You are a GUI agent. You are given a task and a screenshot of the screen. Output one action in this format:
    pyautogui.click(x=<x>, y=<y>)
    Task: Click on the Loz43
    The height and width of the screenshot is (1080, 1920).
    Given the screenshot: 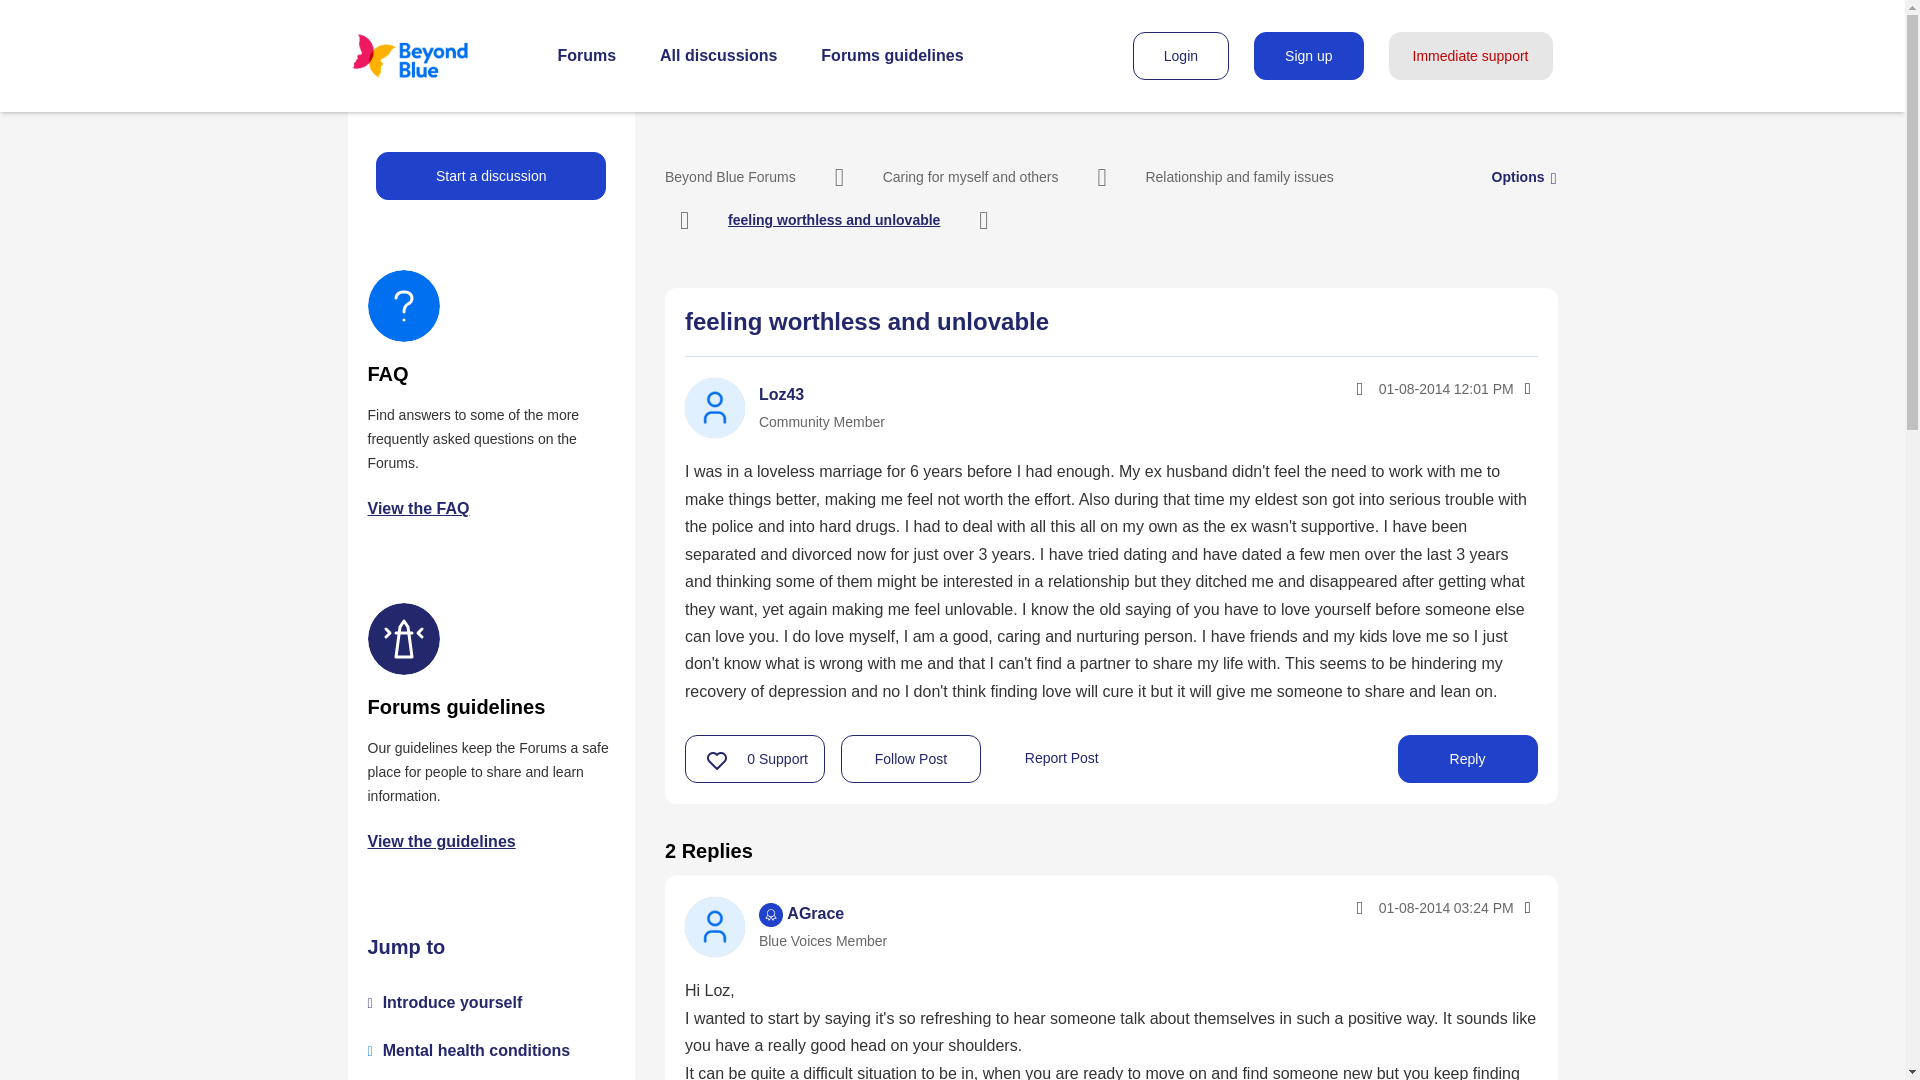 What is the action you would take?
    pyautogui.click(x=781, y=394)
    